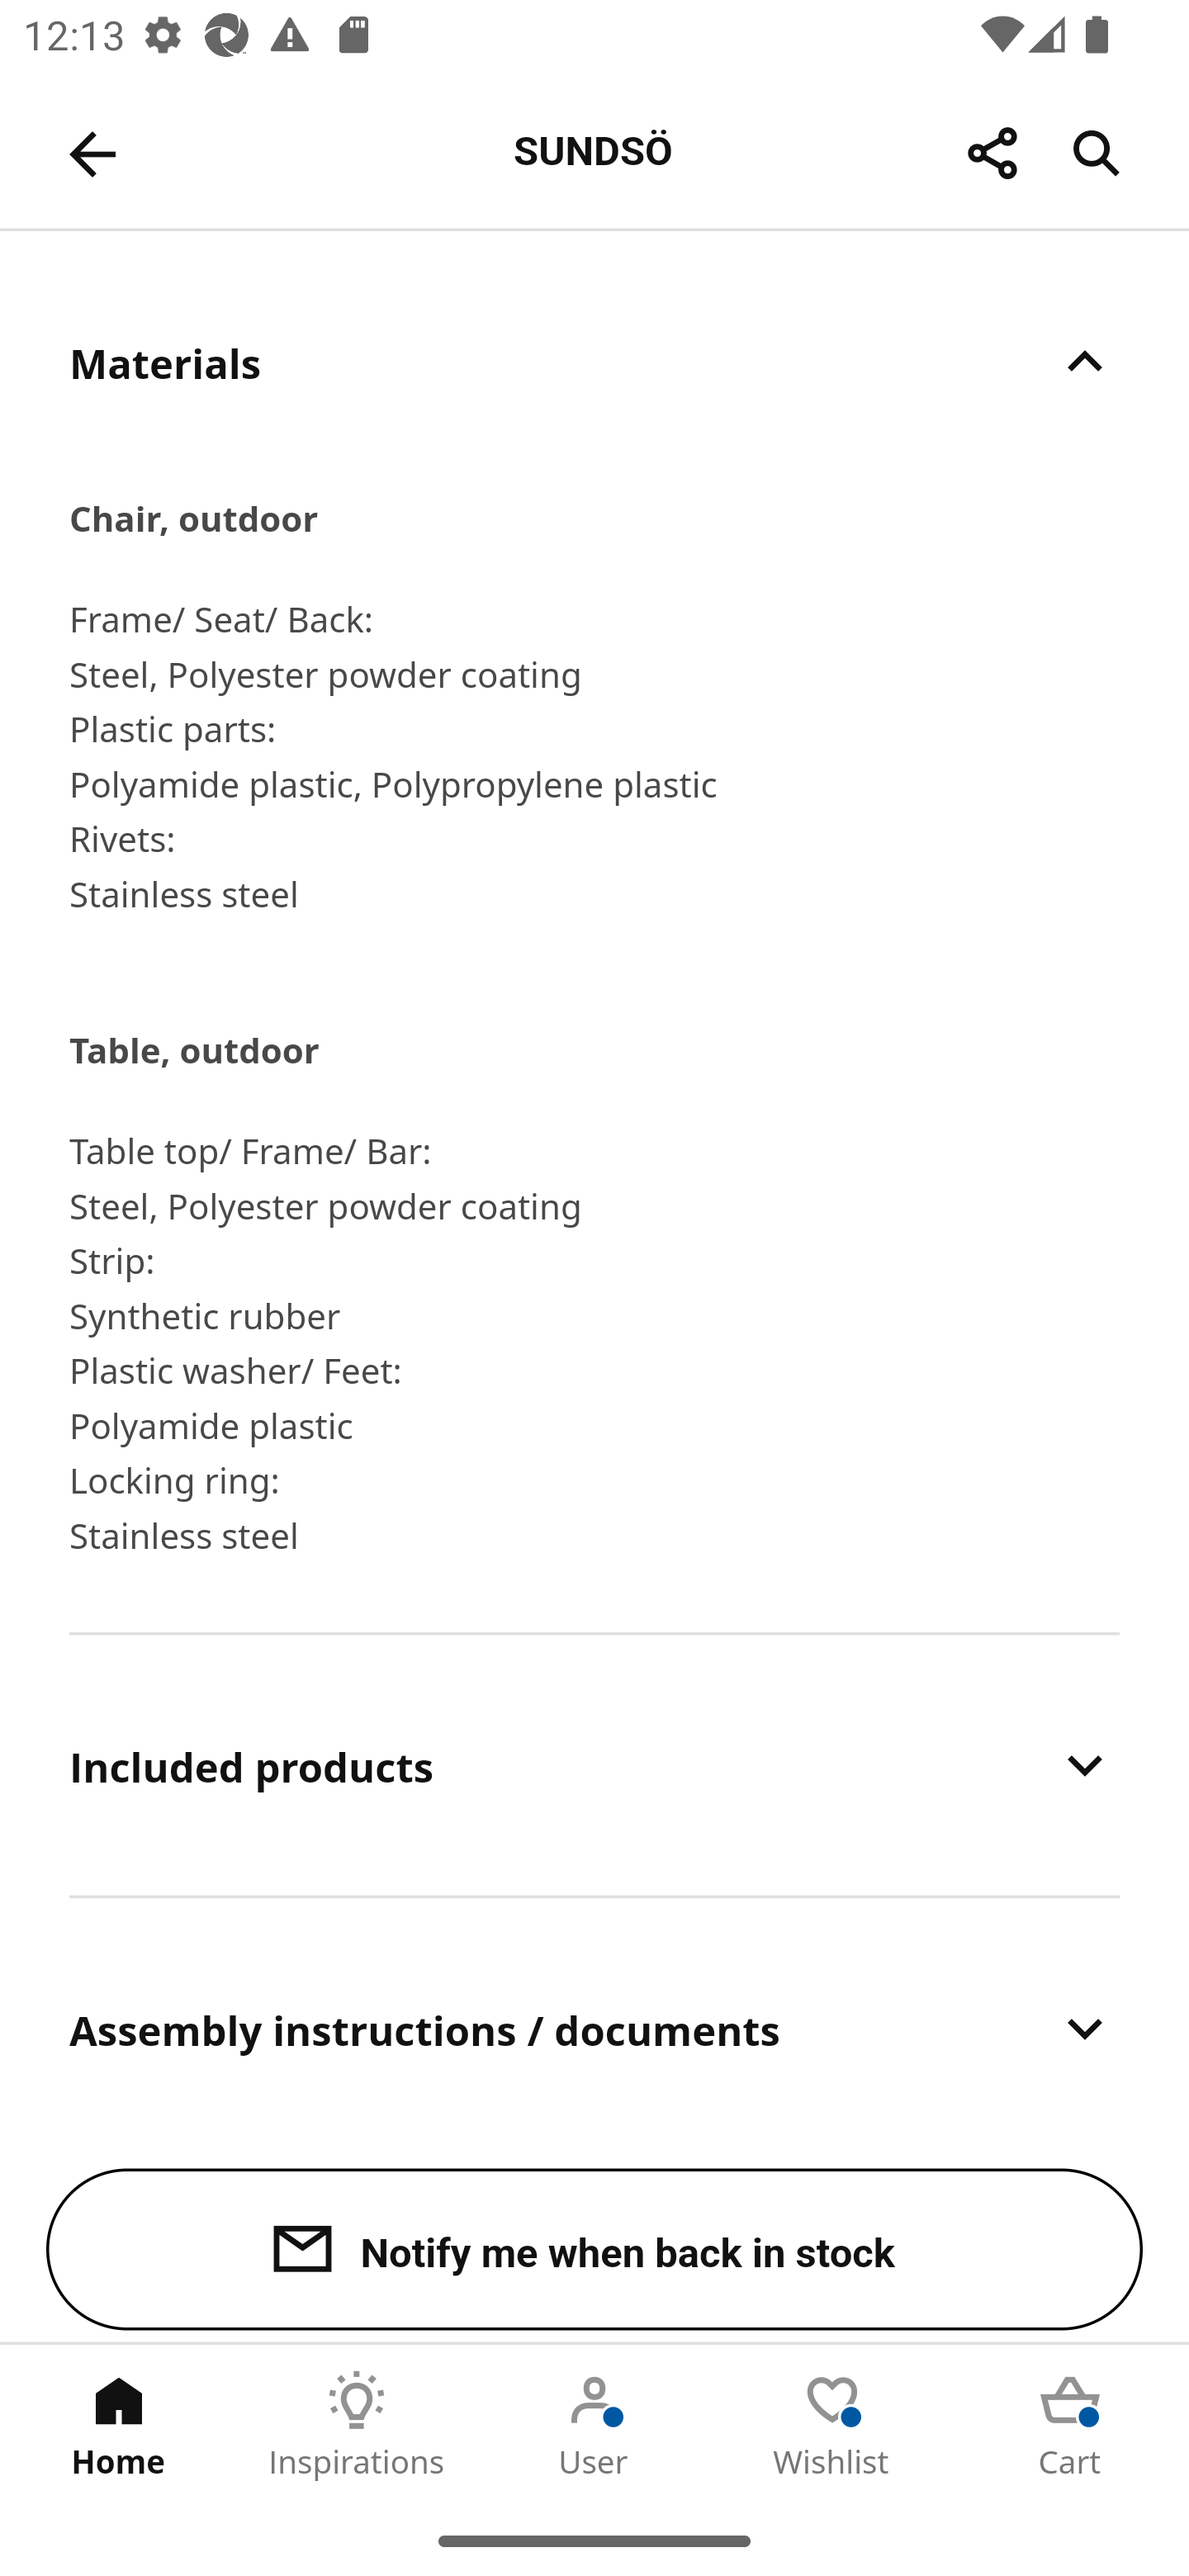 The width and height of the screenshot is (1189, 2576). What do you see at coordinates (832, 2425) in the screenshot?
I see `Wishlist
Tab 4 of 5` at bounding box center [832, 2425].